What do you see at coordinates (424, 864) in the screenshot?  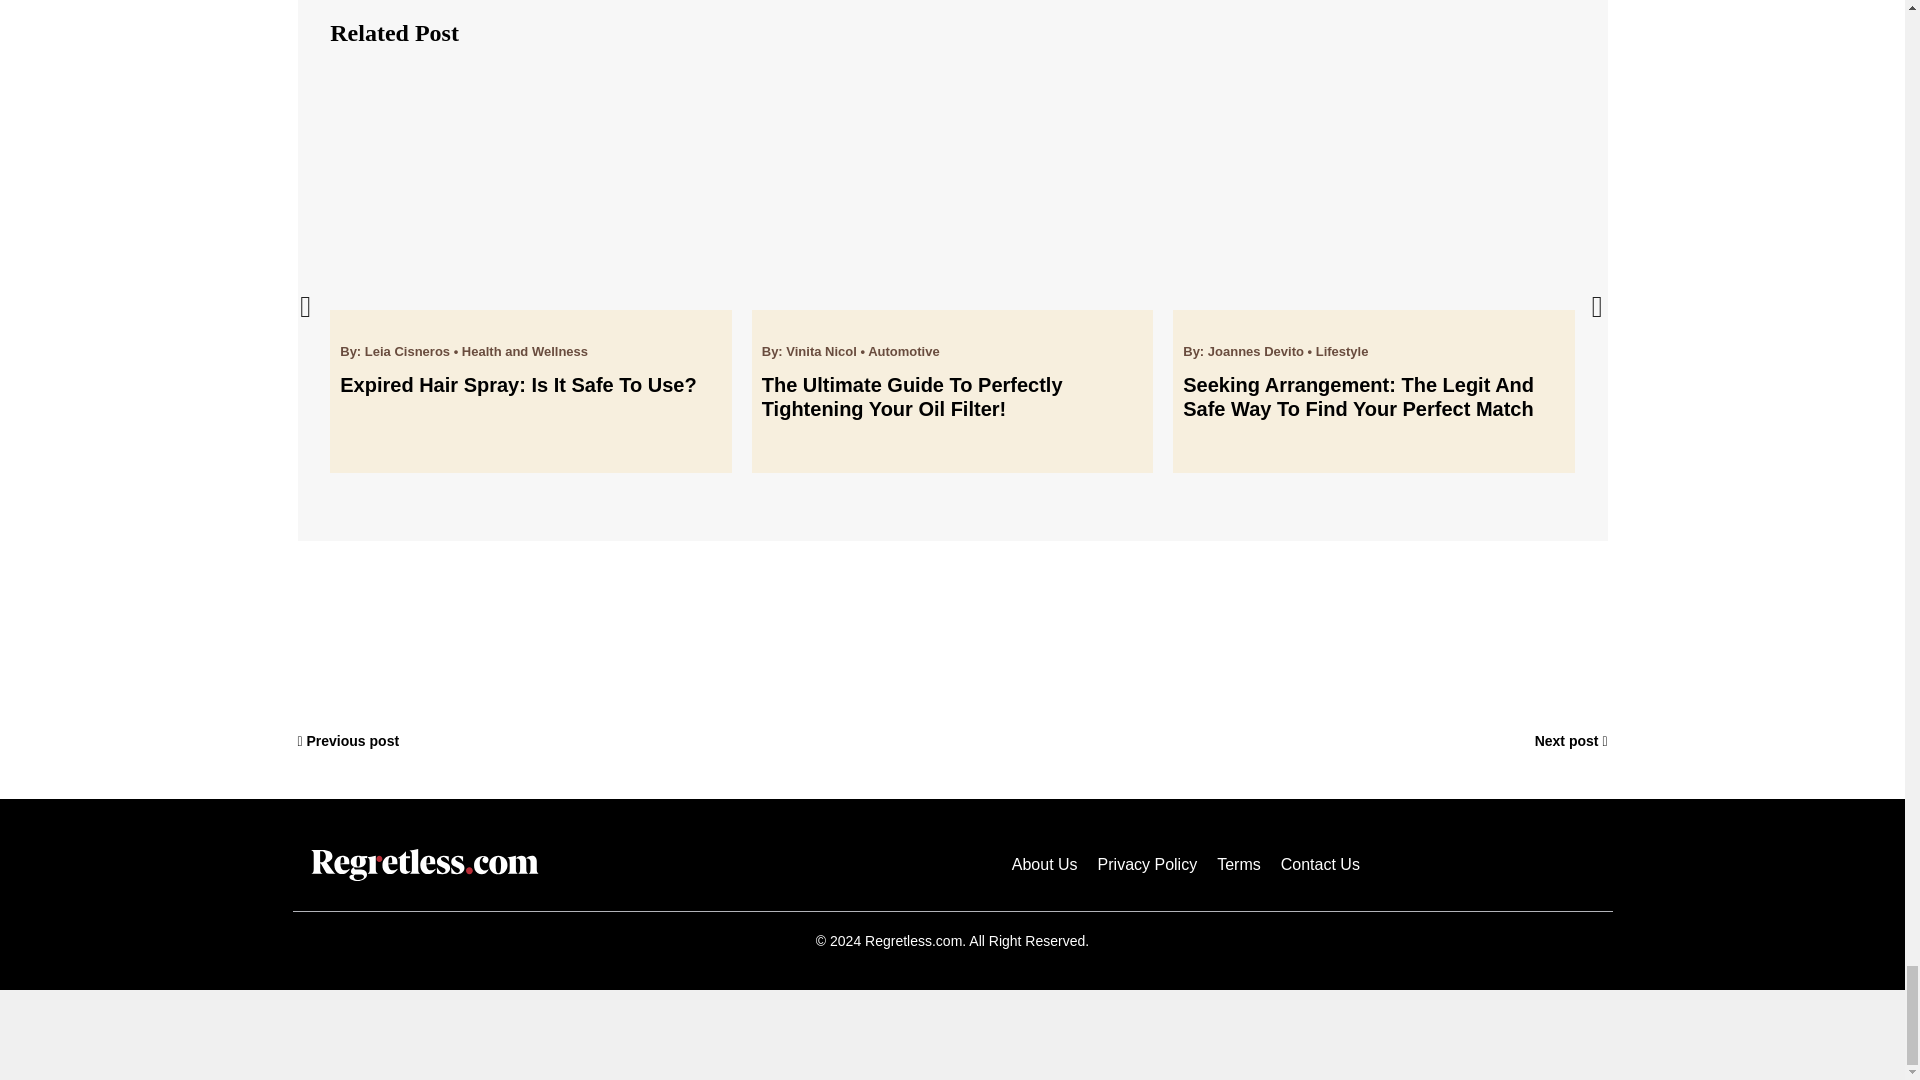 I see `Regretless` at bounding box center [424, 864].